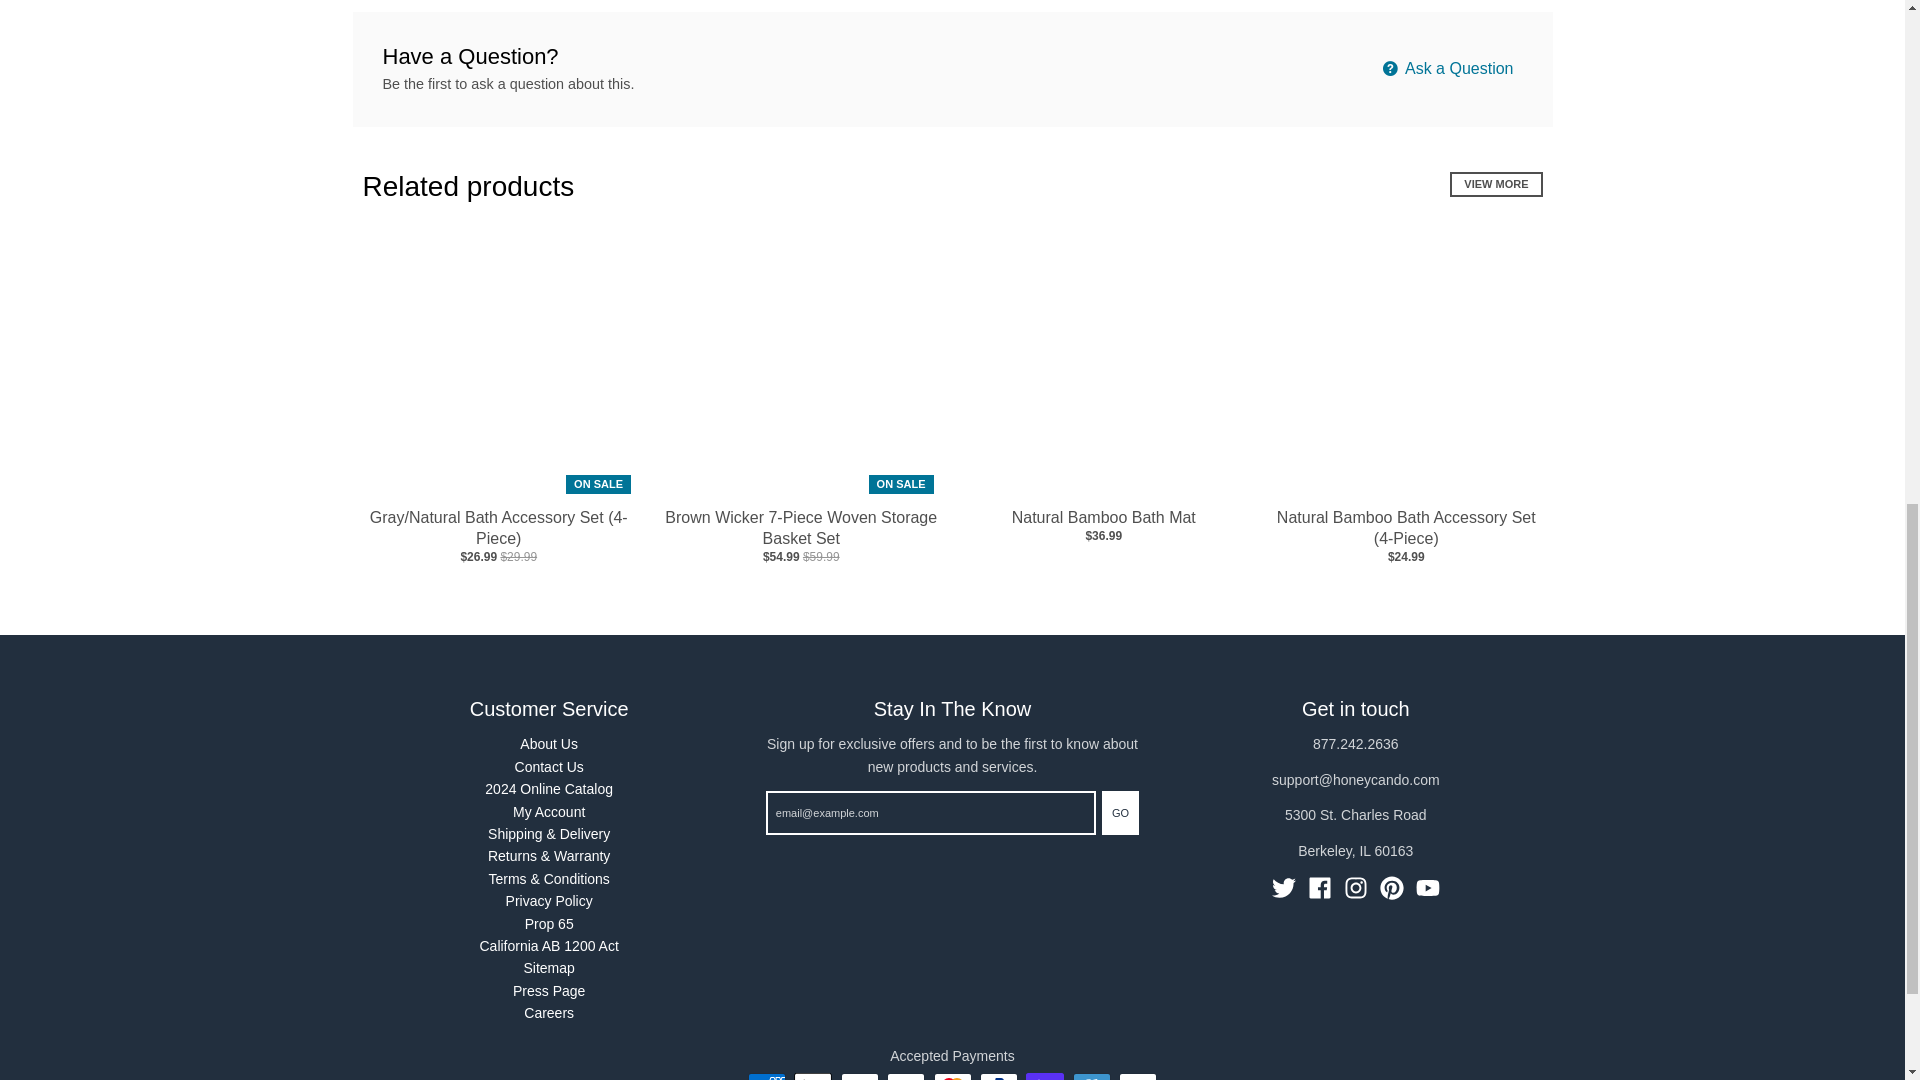  I want to click on Twitter - honeycando.com, so click(1284, 887).